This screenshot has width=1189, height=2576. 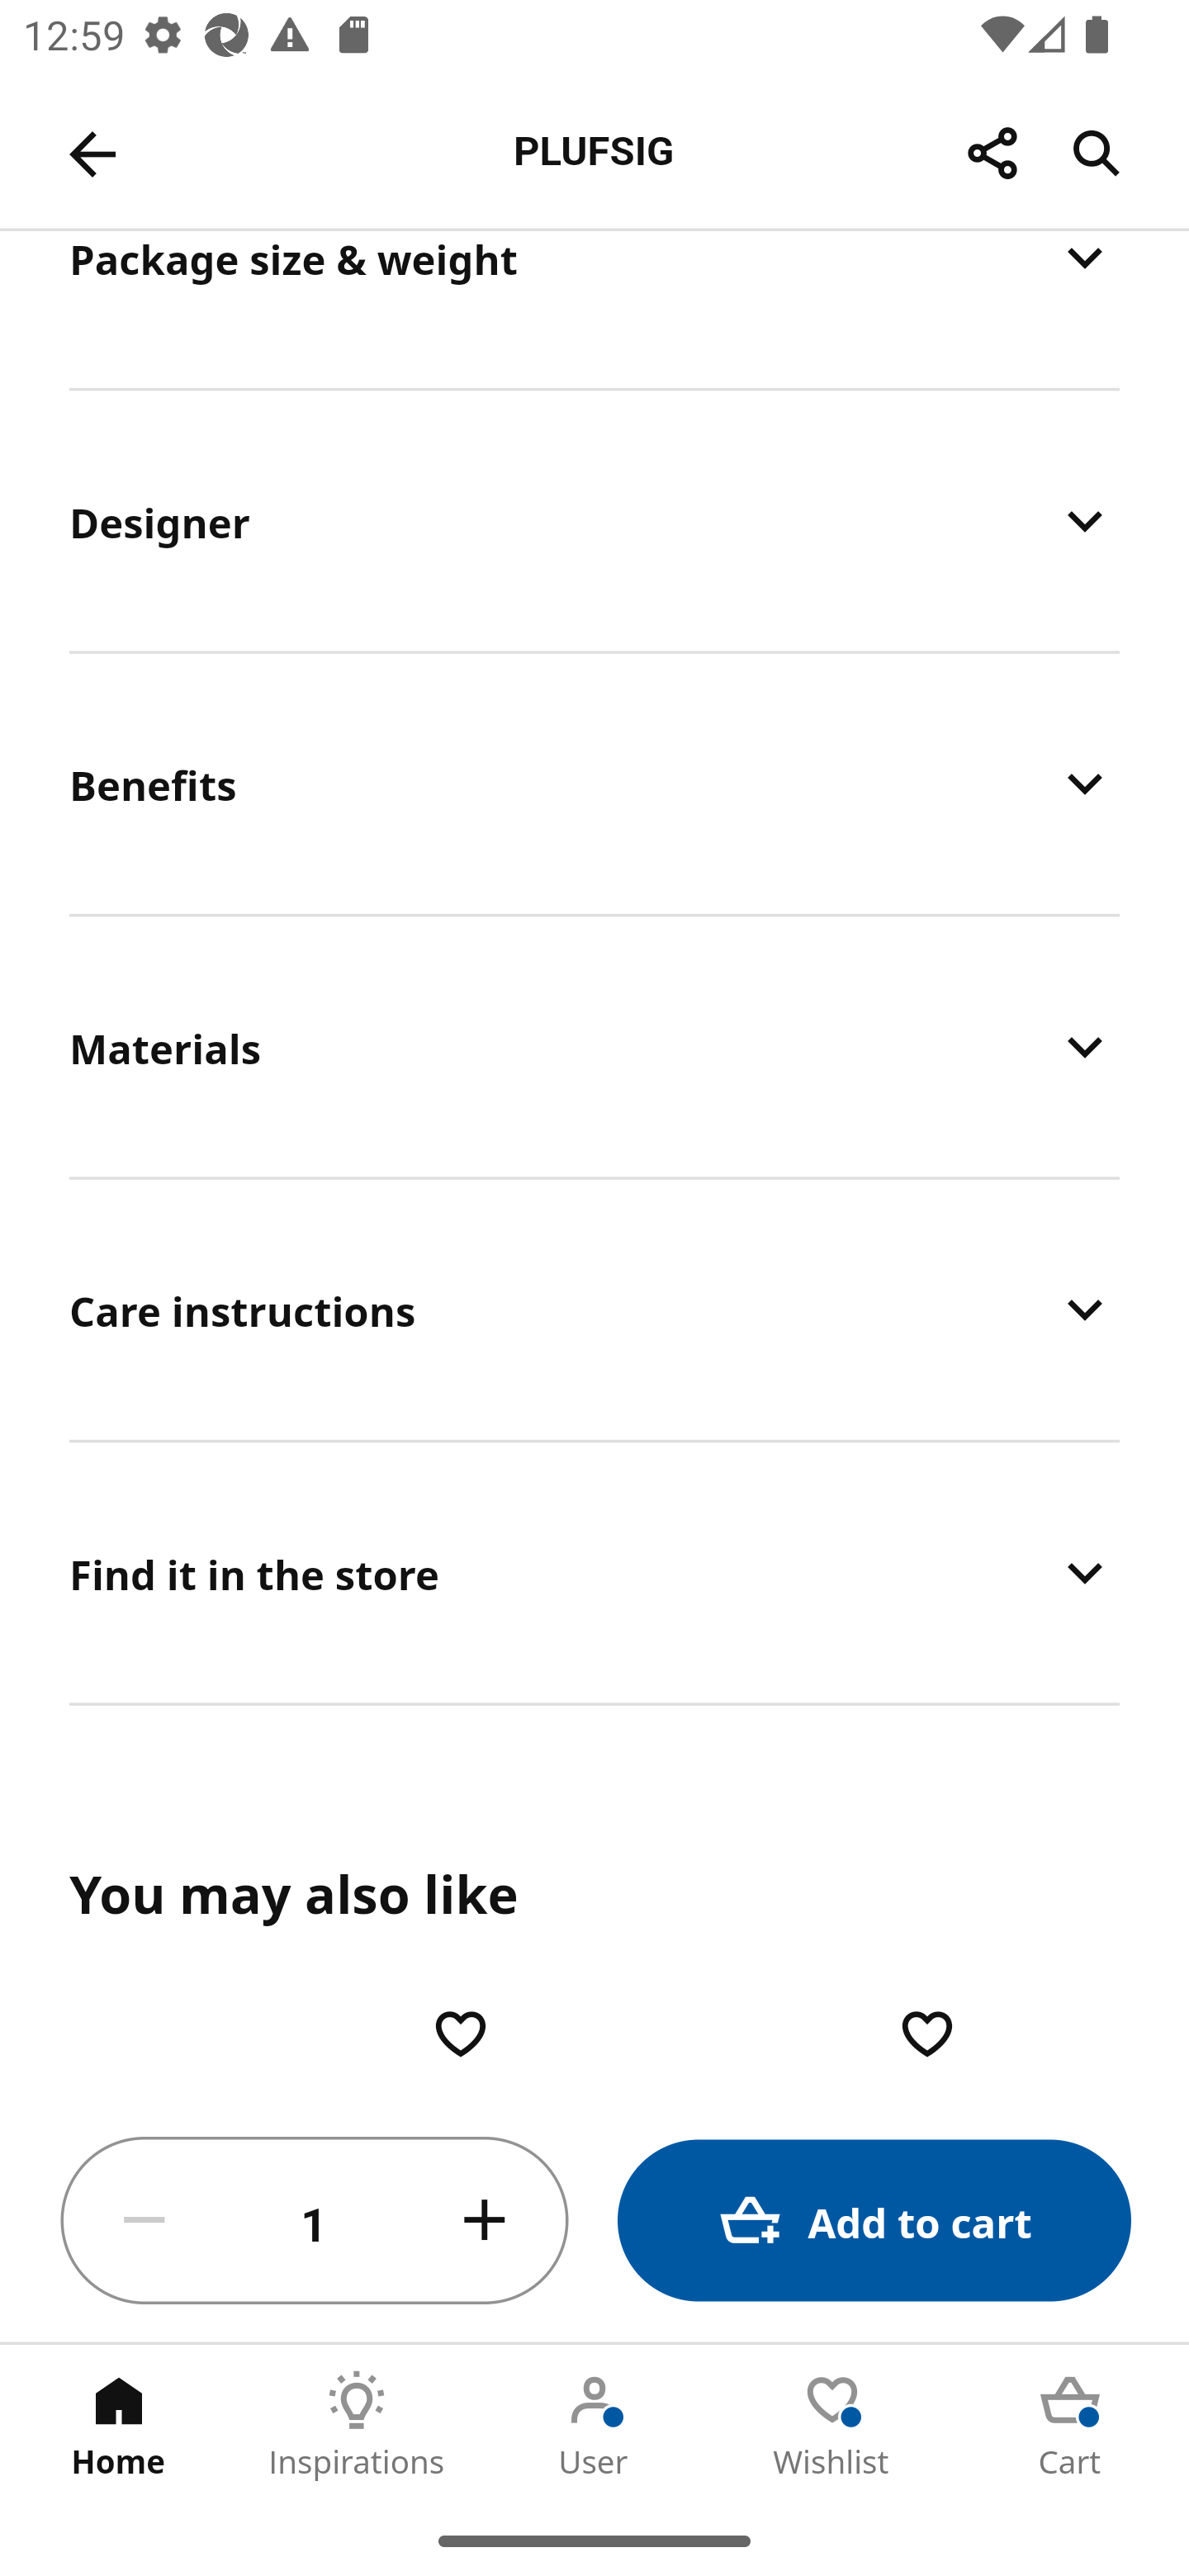 I want to click on Care instructions, so click(x=594, y=1309).